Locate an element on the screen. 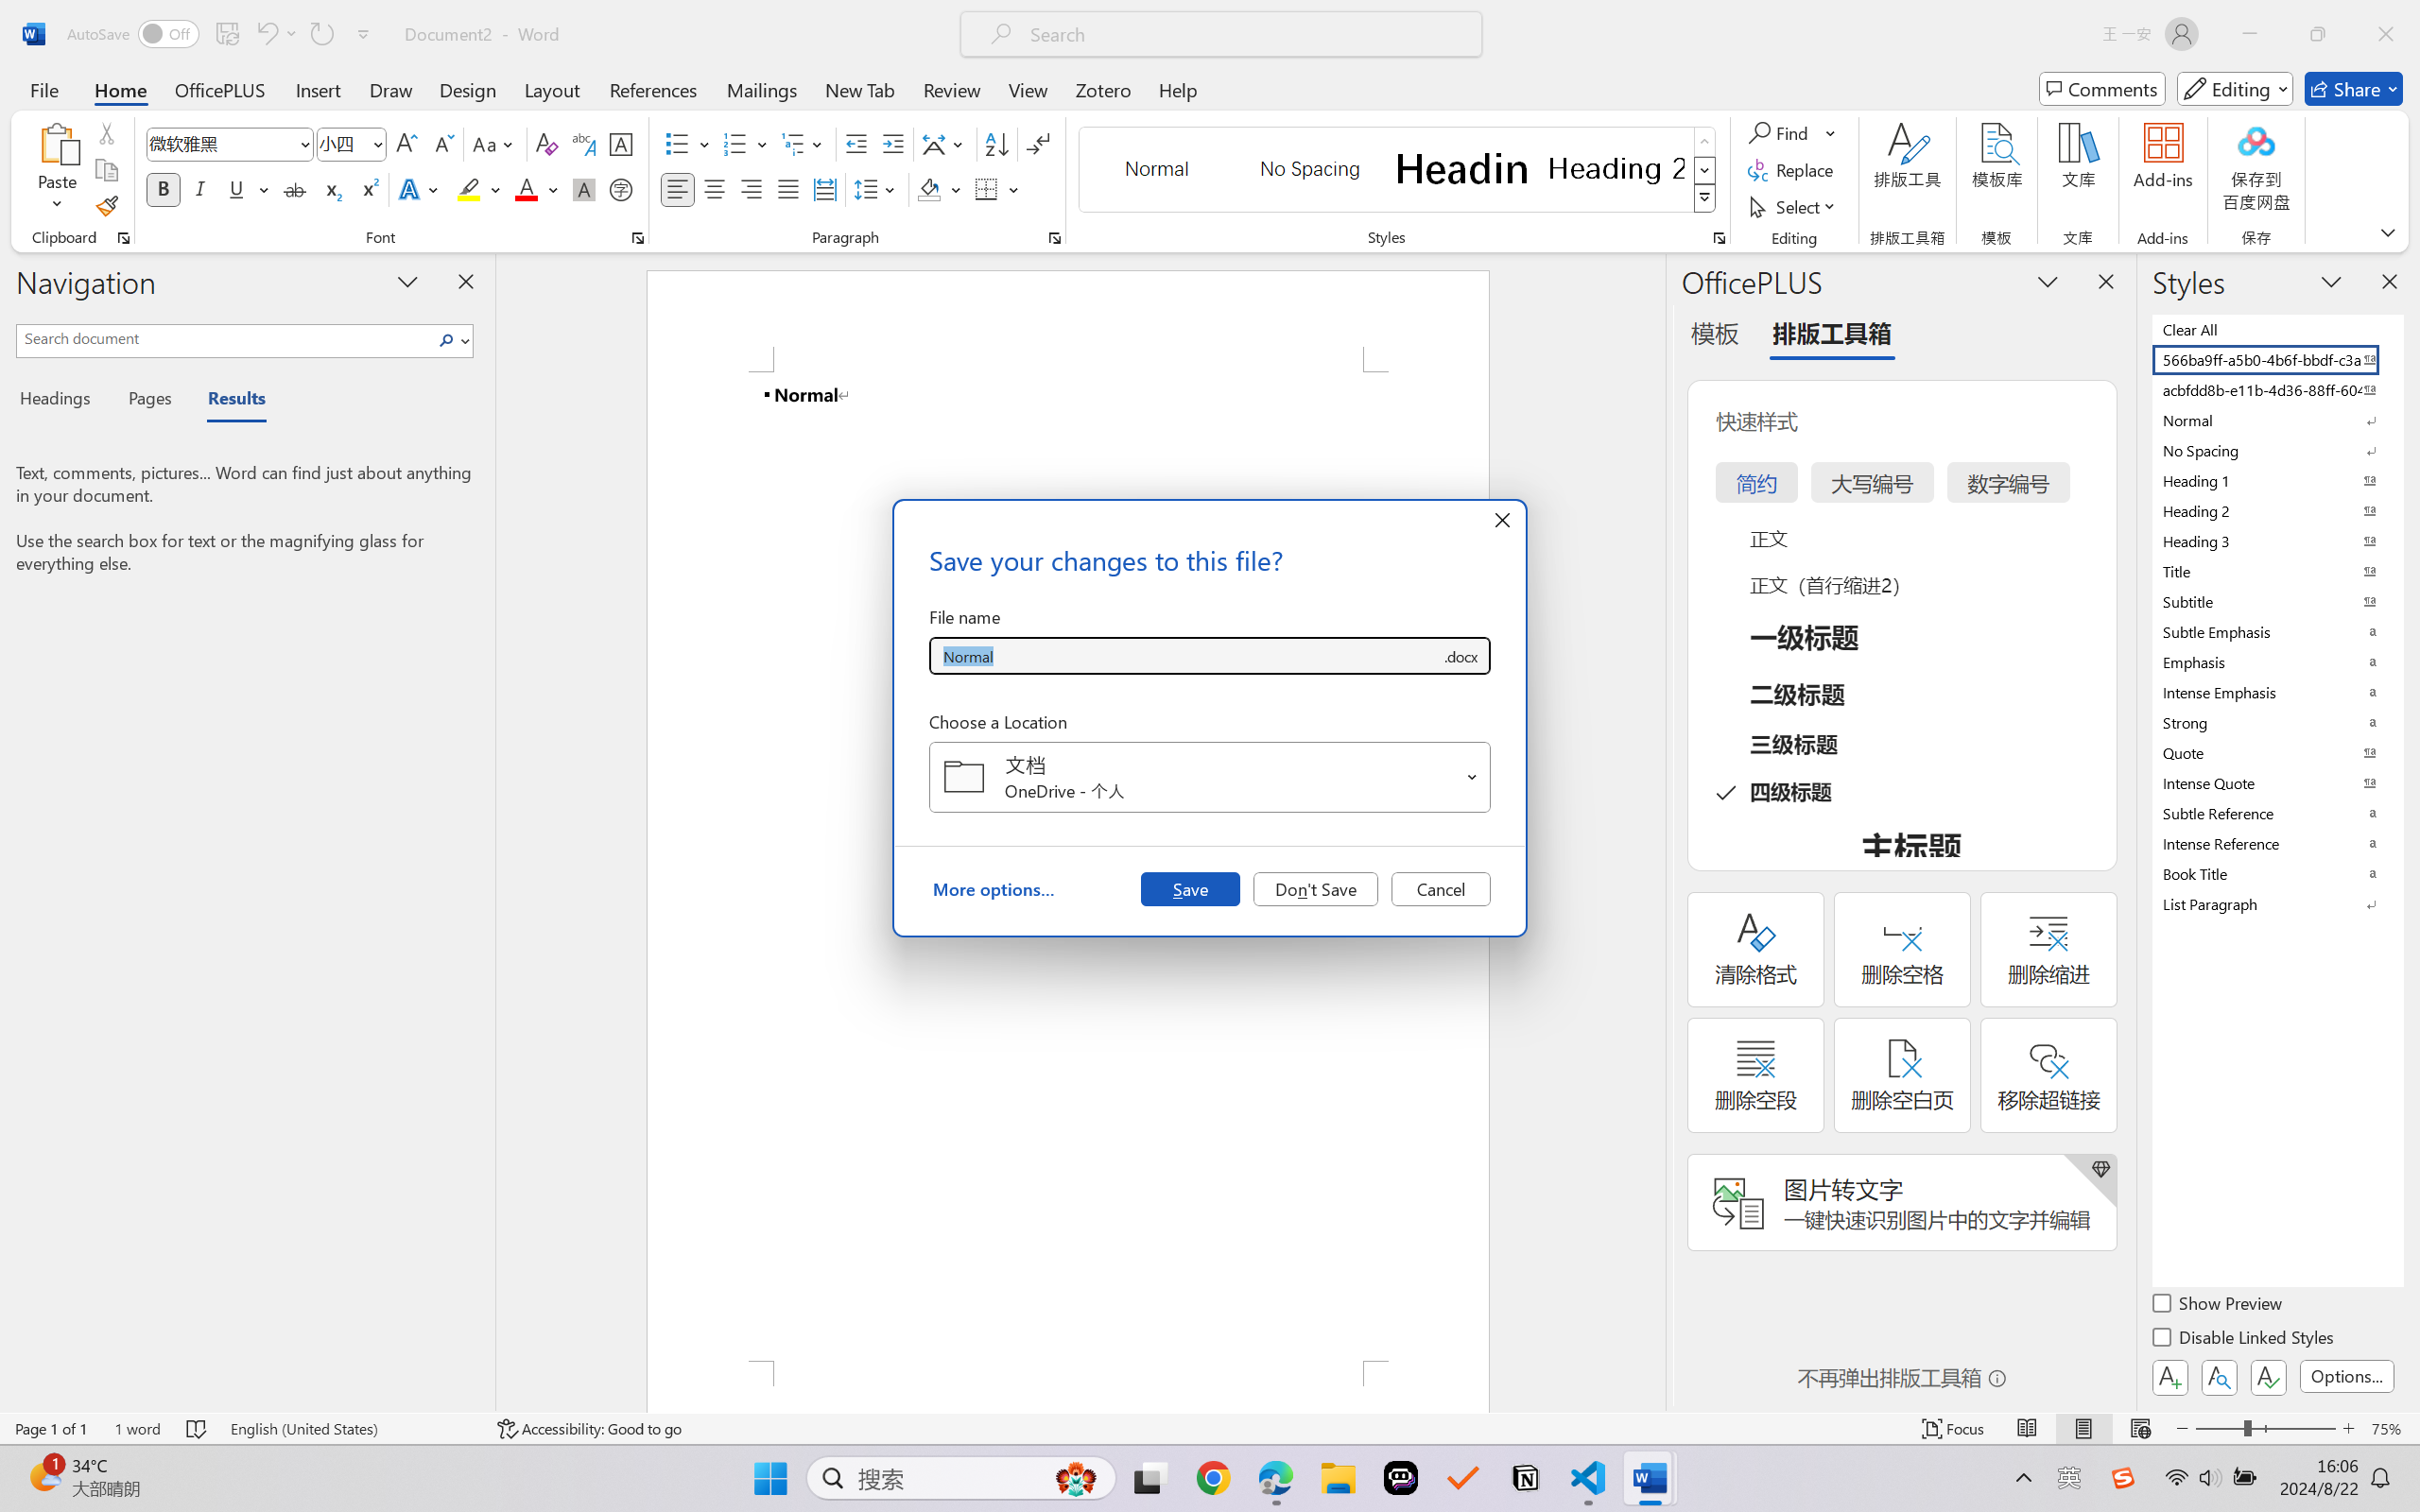 This screenshot has width=2420, height=1512. Distributed is located at coordinates (824, 189).